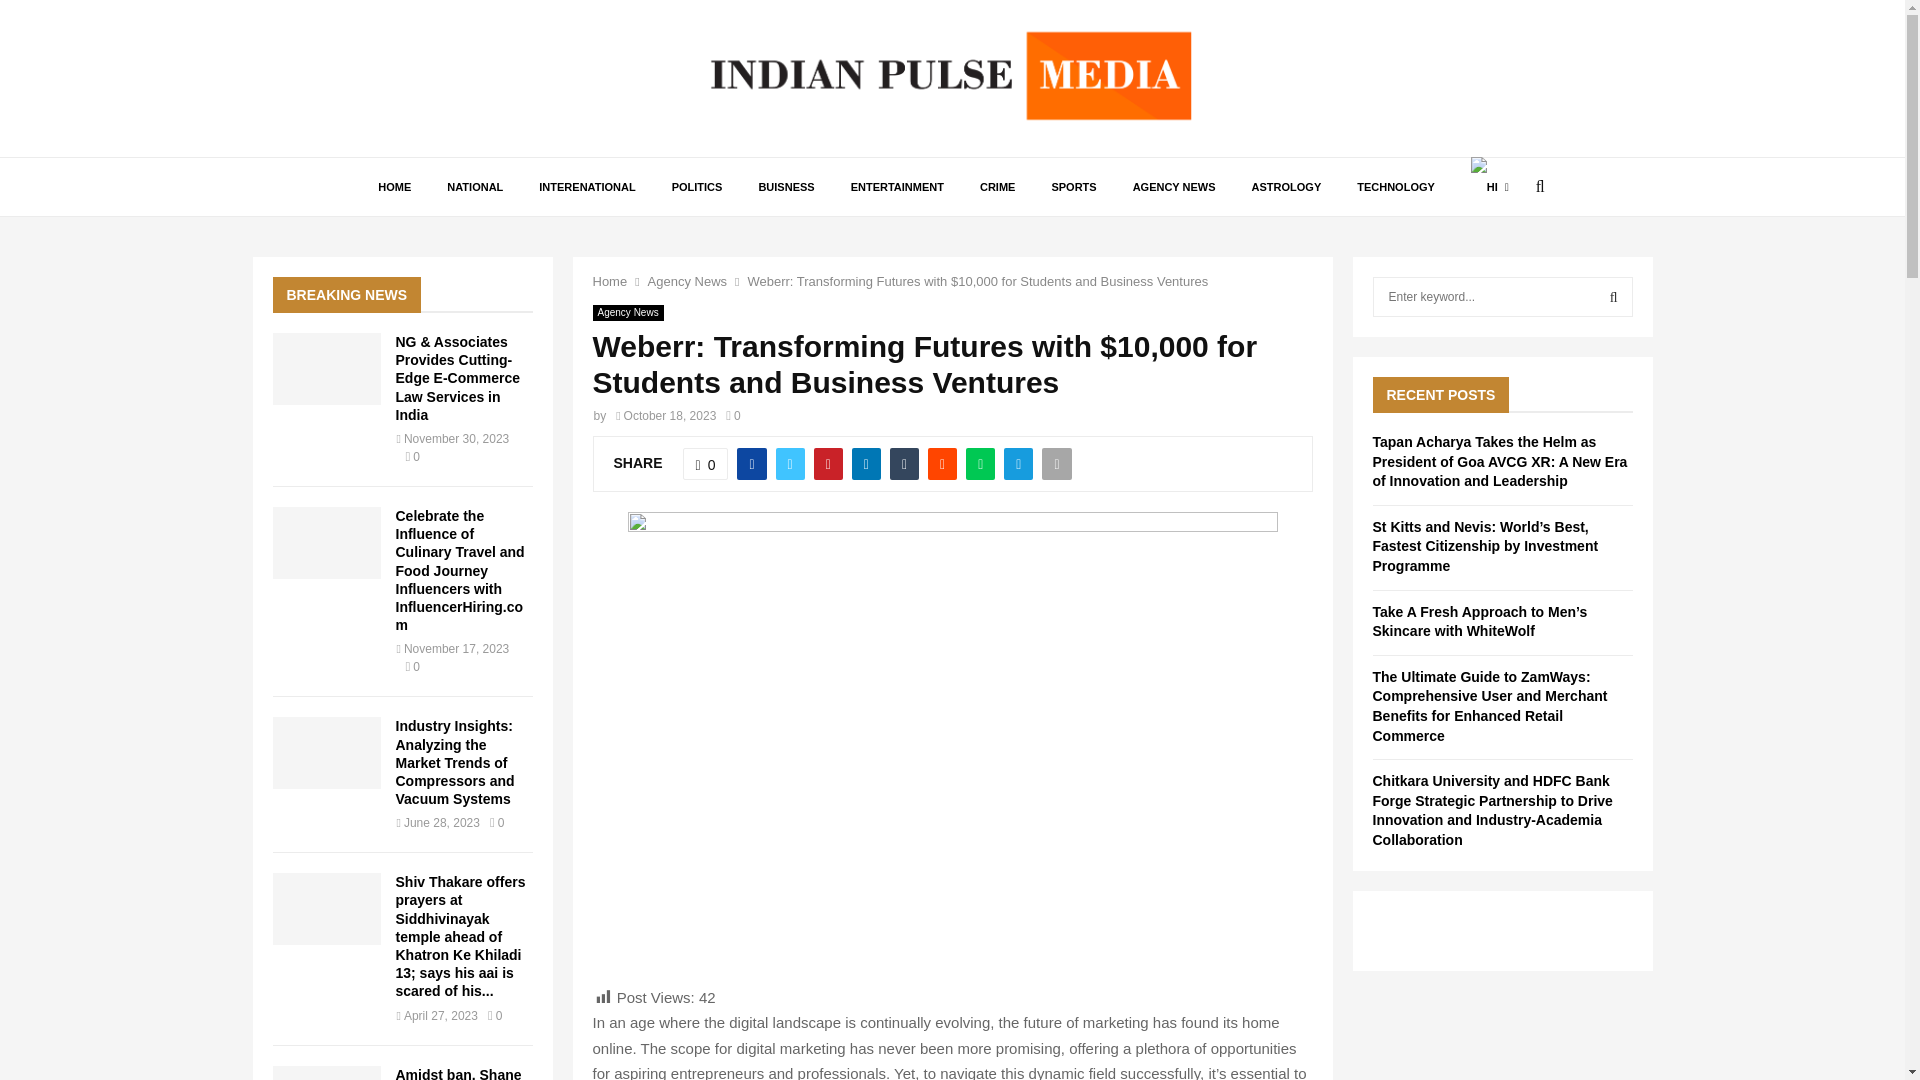  What do you see at coordinates (698, 186) in the screenshot?
I see `POLITICS` at bounding box center [698, 186].